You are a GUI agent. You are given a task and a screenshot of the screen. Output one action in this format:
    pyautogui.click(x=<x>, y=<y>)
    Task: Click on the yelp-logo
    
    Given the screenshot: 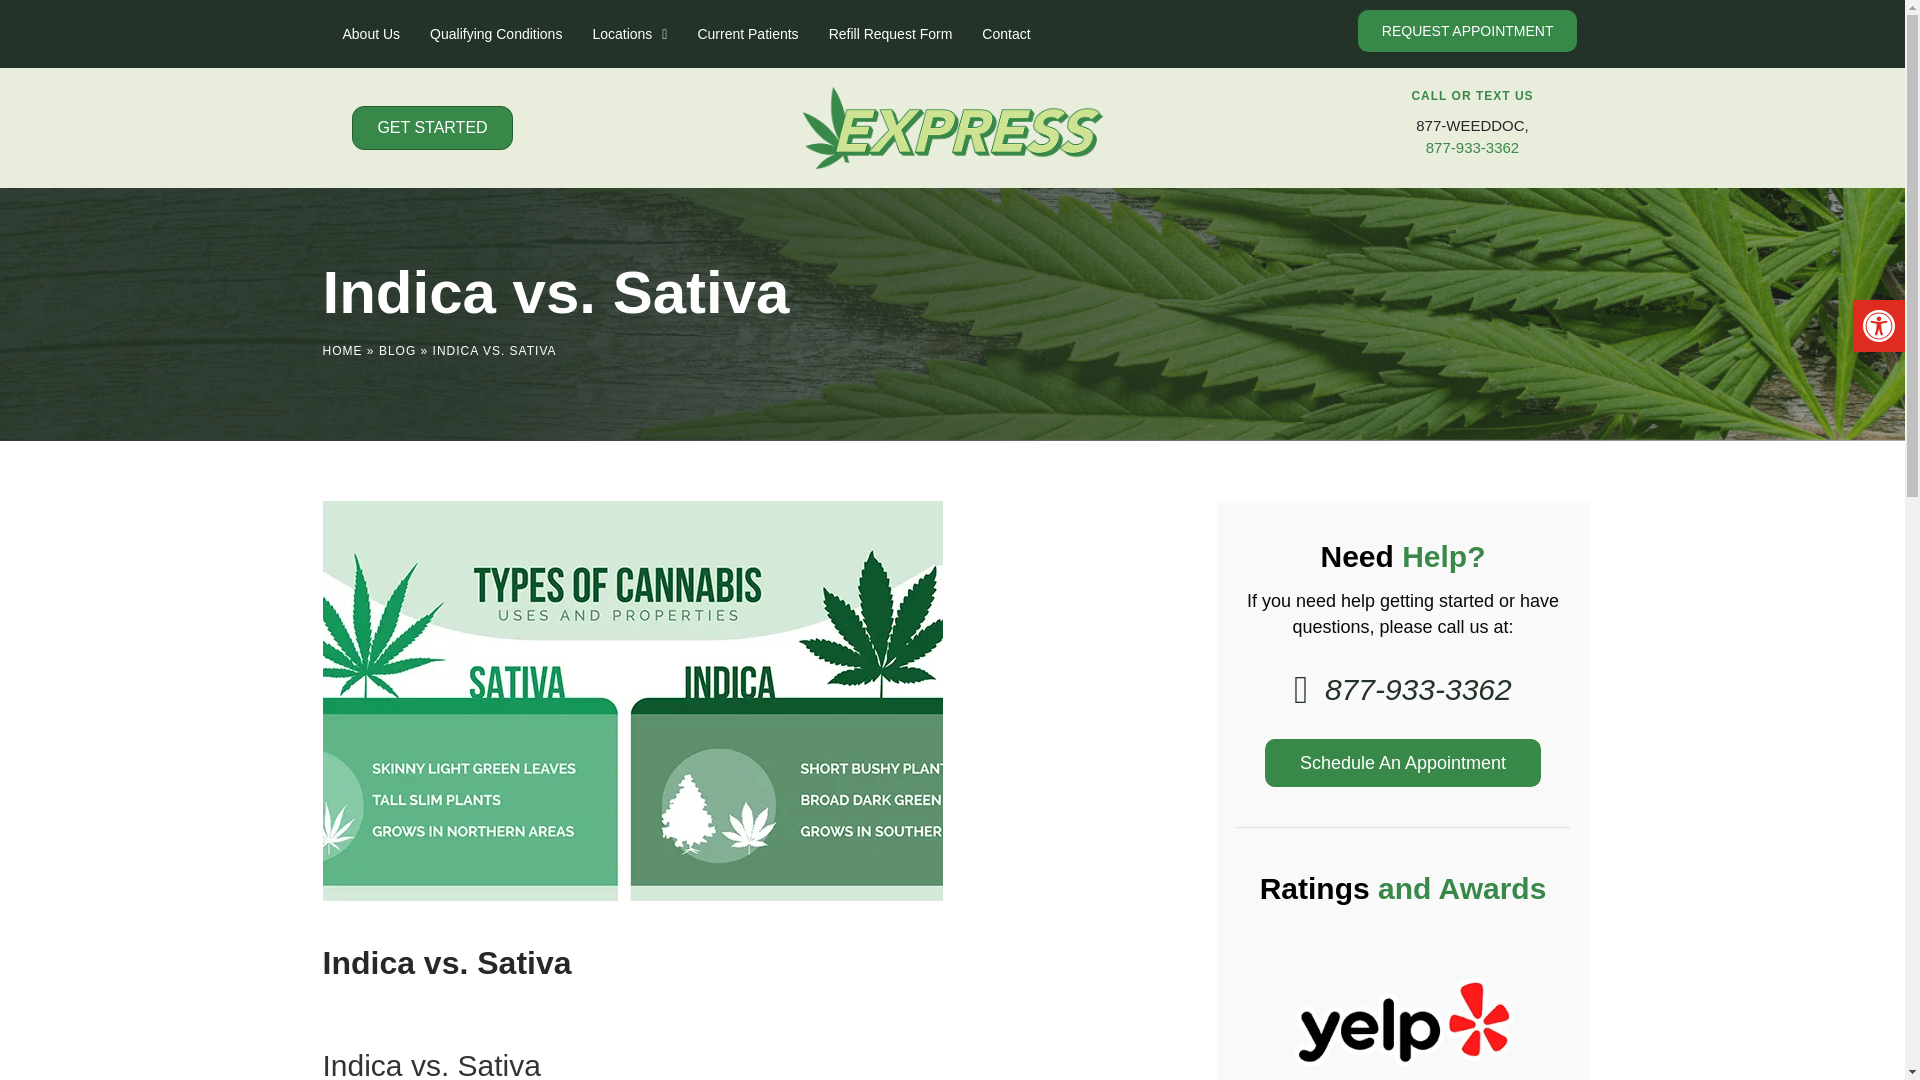 What is the action you would take?
    pyautogui.click(x=1402, y=1004)
    